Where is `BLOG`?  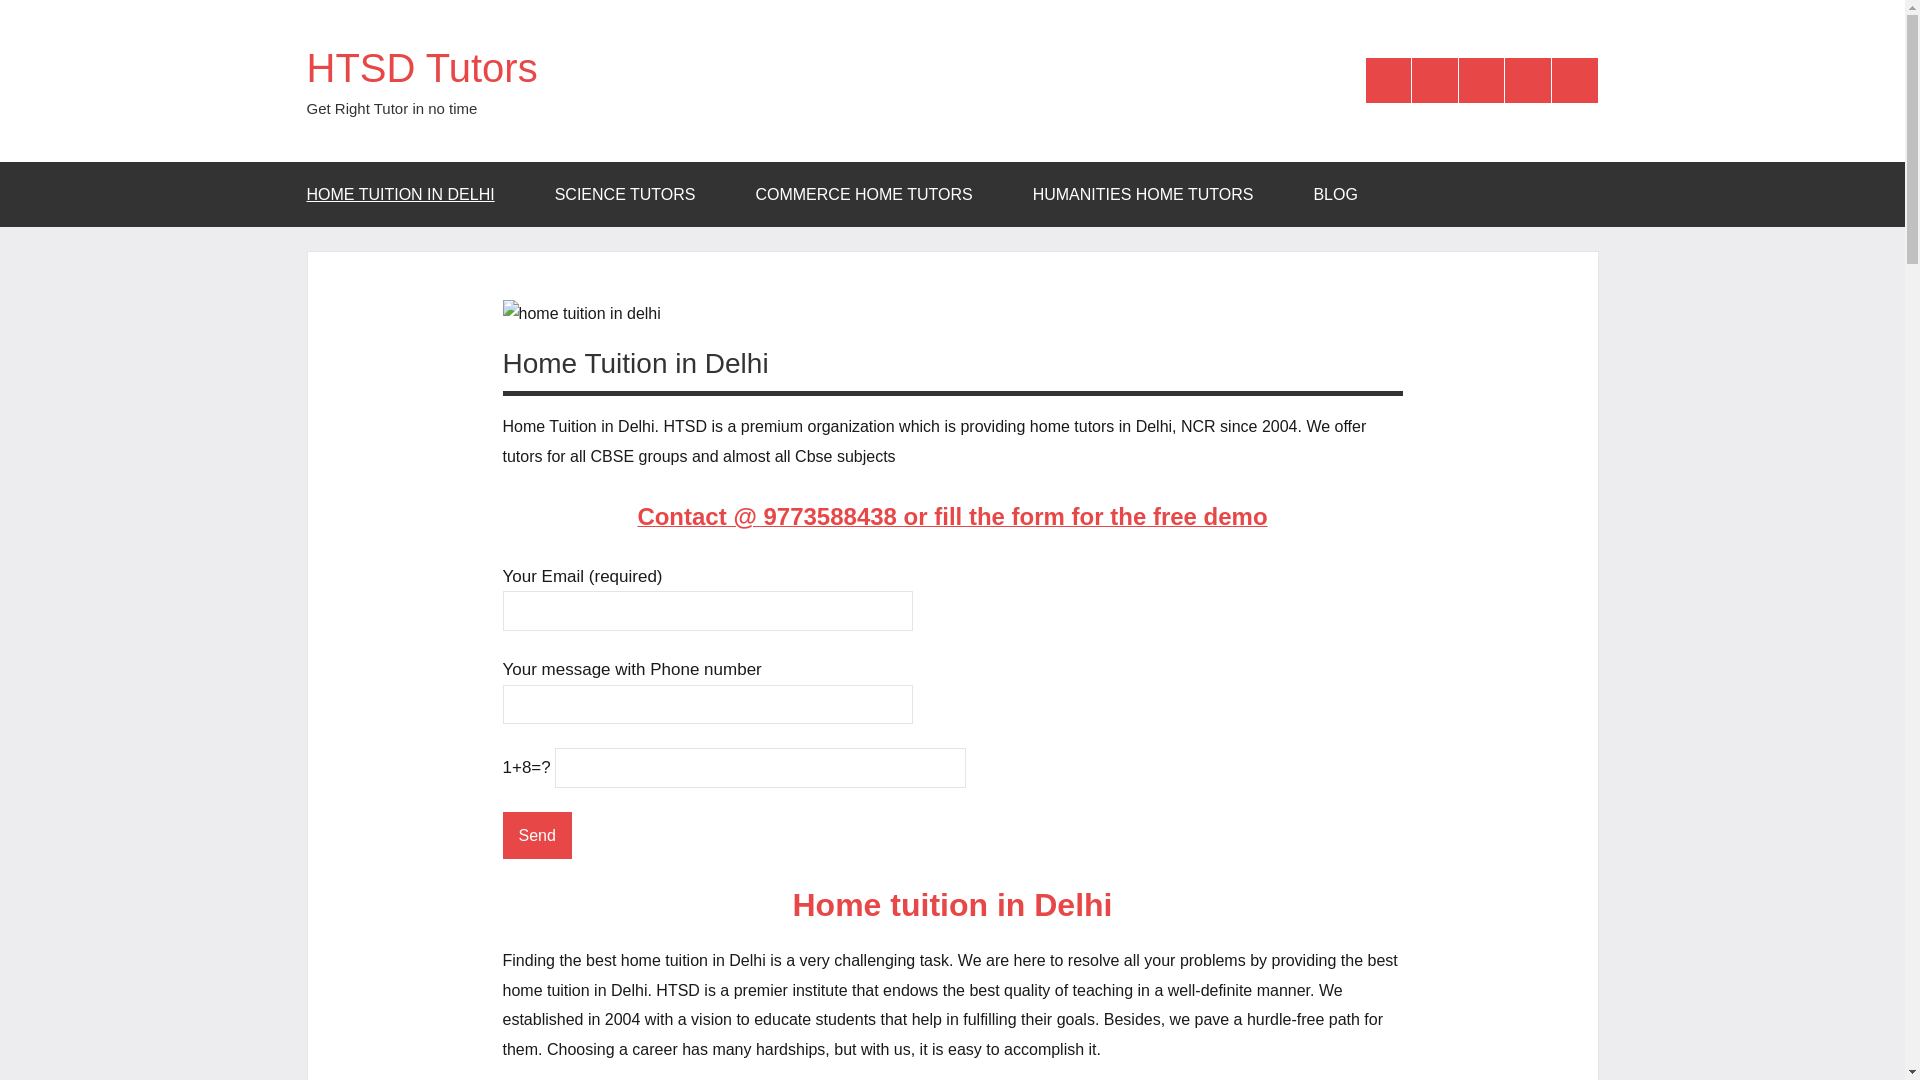 BLOG is located at coordinates (1334, 194).